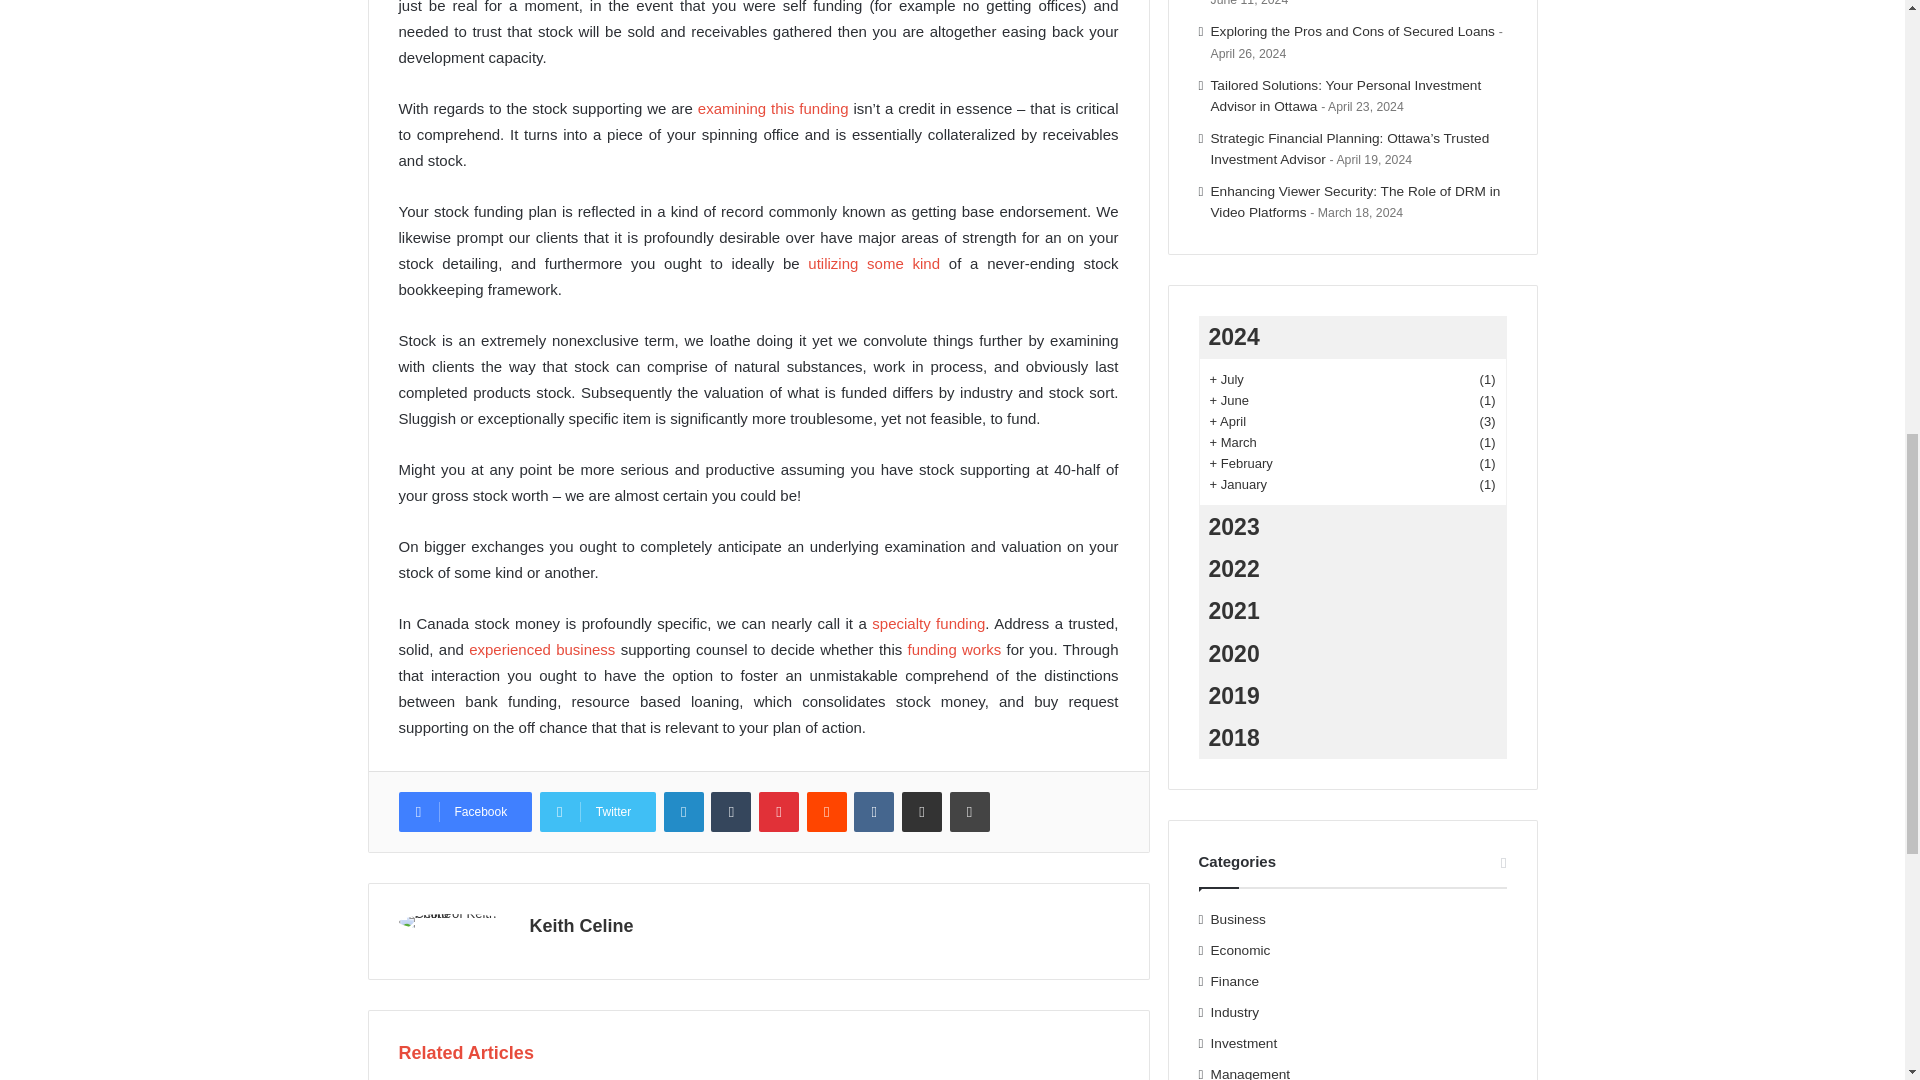 This screenshot has width=1920, height=1080. What do you see at coordinates (541, 649) in the screenshot?
I see `experienced business` at bounding box center [541, 649].